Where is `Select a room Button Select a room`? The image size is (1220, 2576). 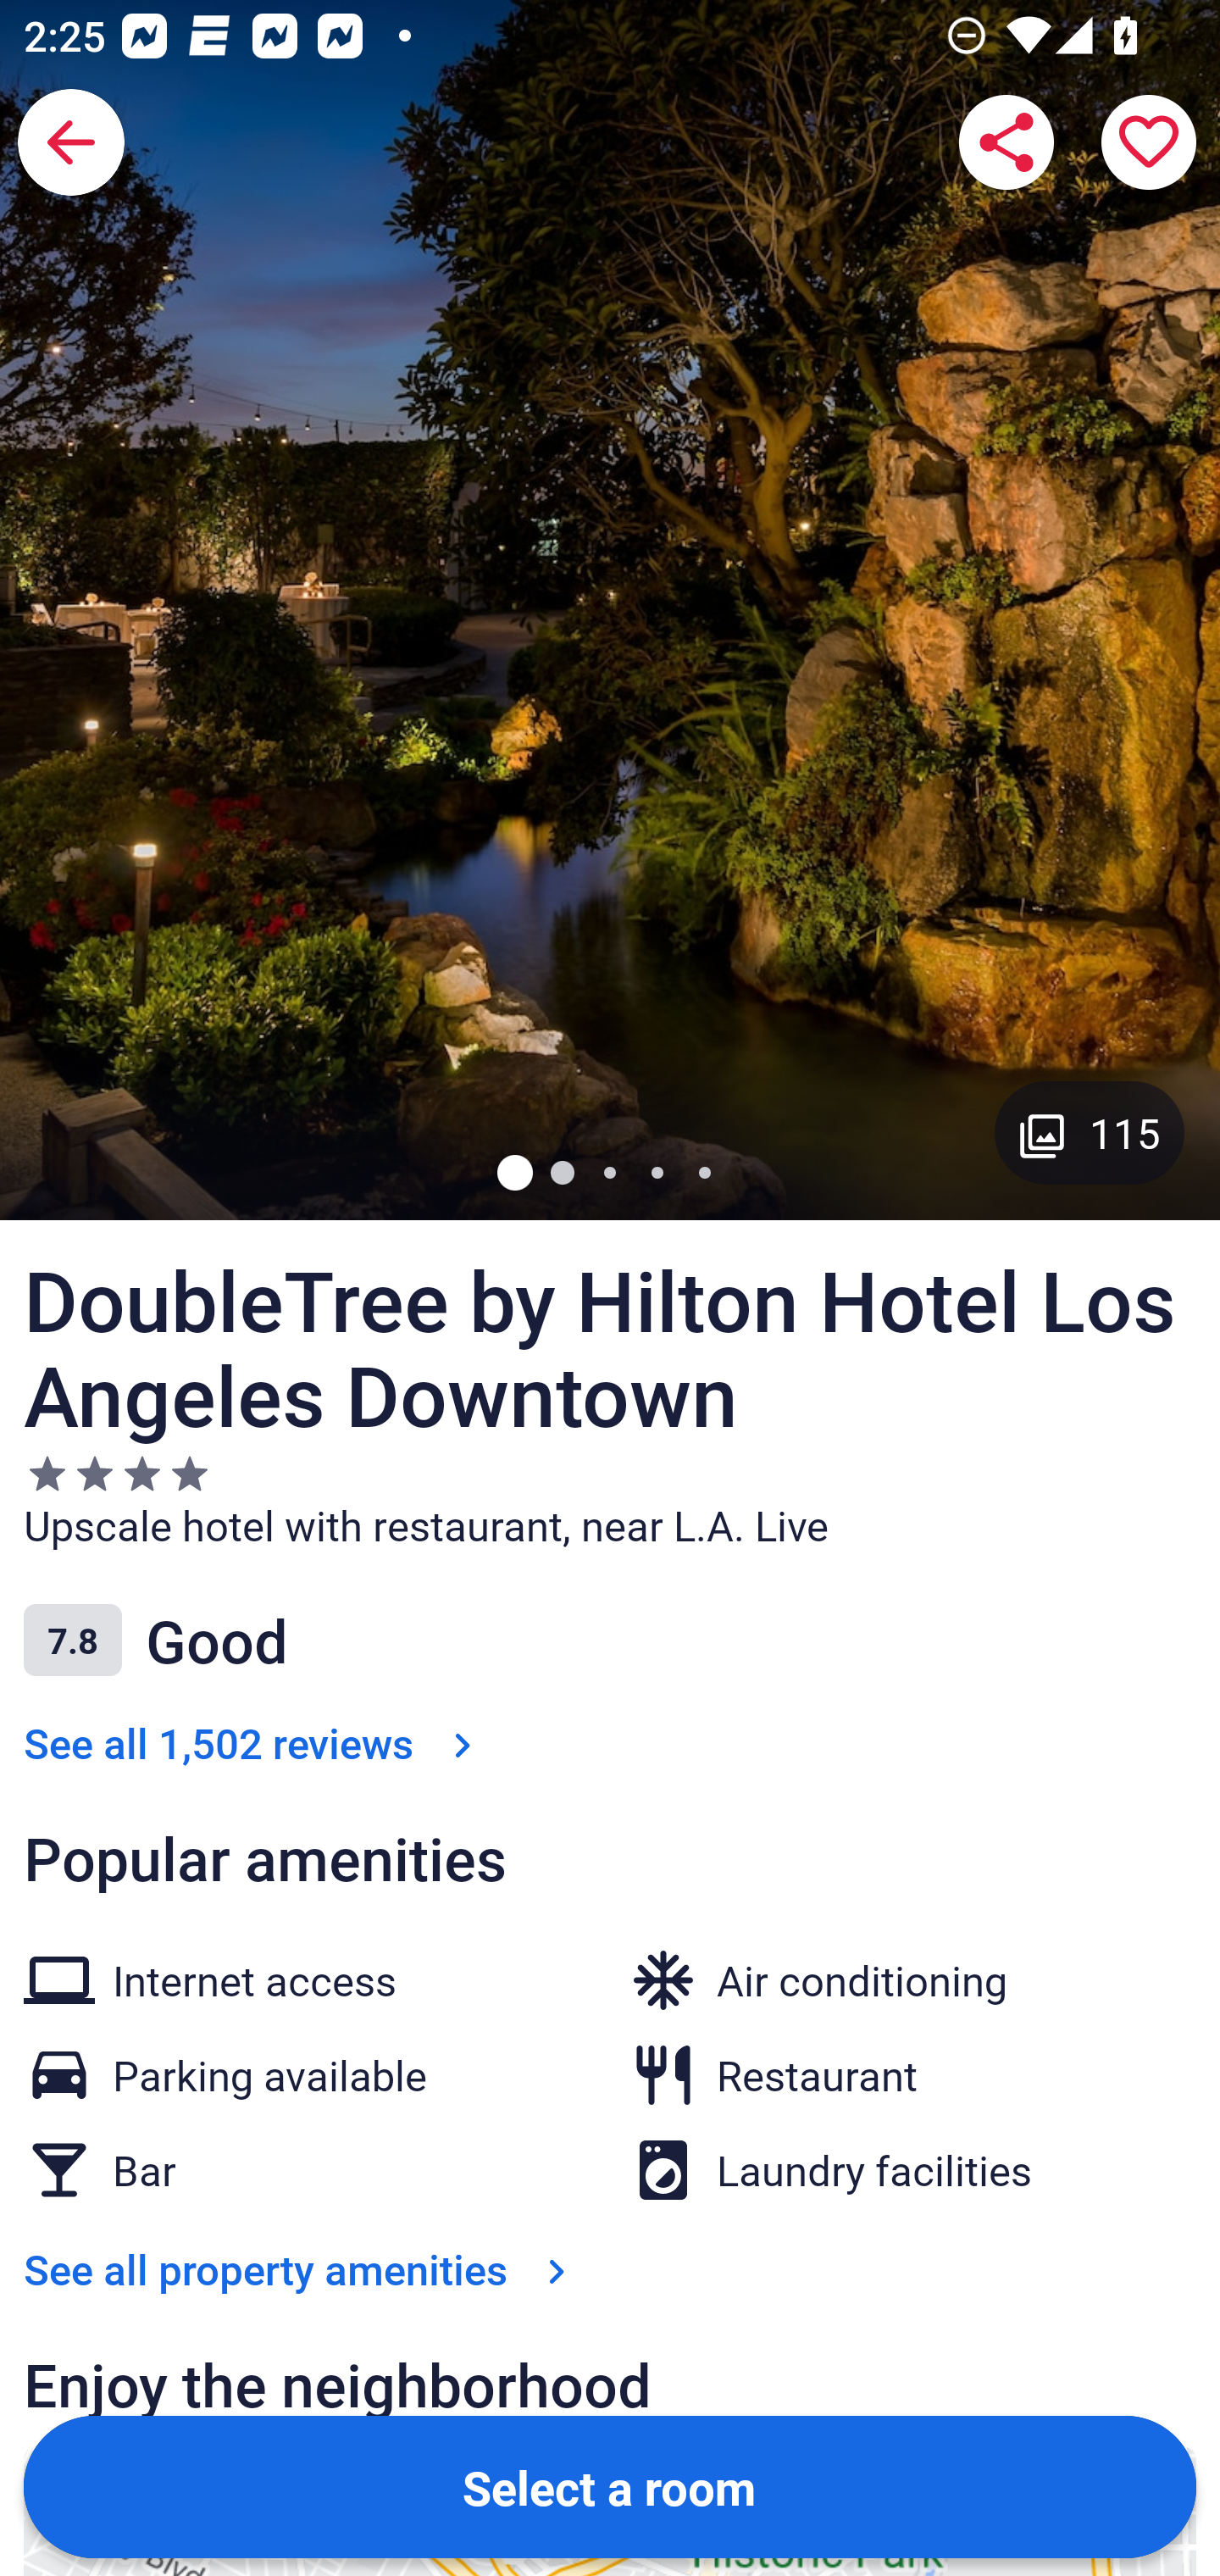 Select a room Button Select a room is located at coordinates (610, 2486).